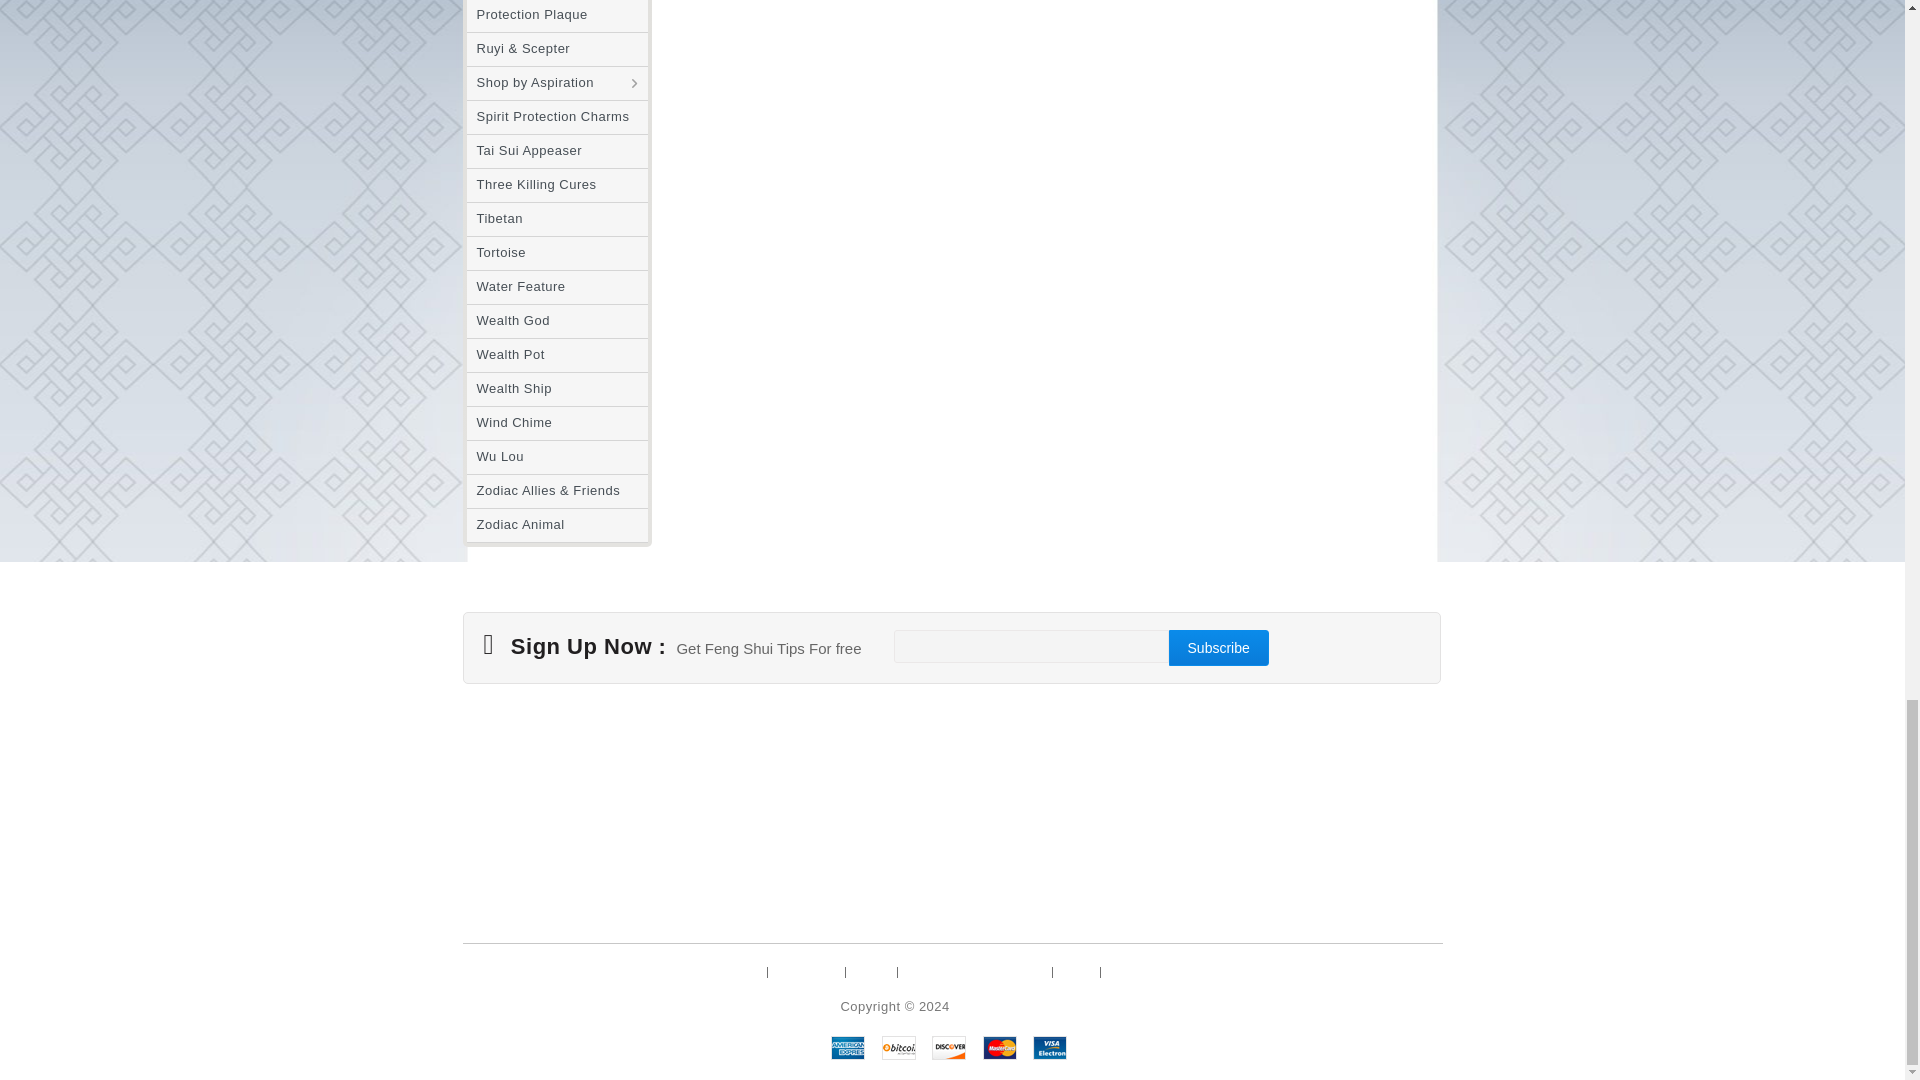 The height and width of the screenshot is (1080, 1920). Describe the element at coordinates (1219, 648) in the screenshot. I see `Subscribe` at that location.